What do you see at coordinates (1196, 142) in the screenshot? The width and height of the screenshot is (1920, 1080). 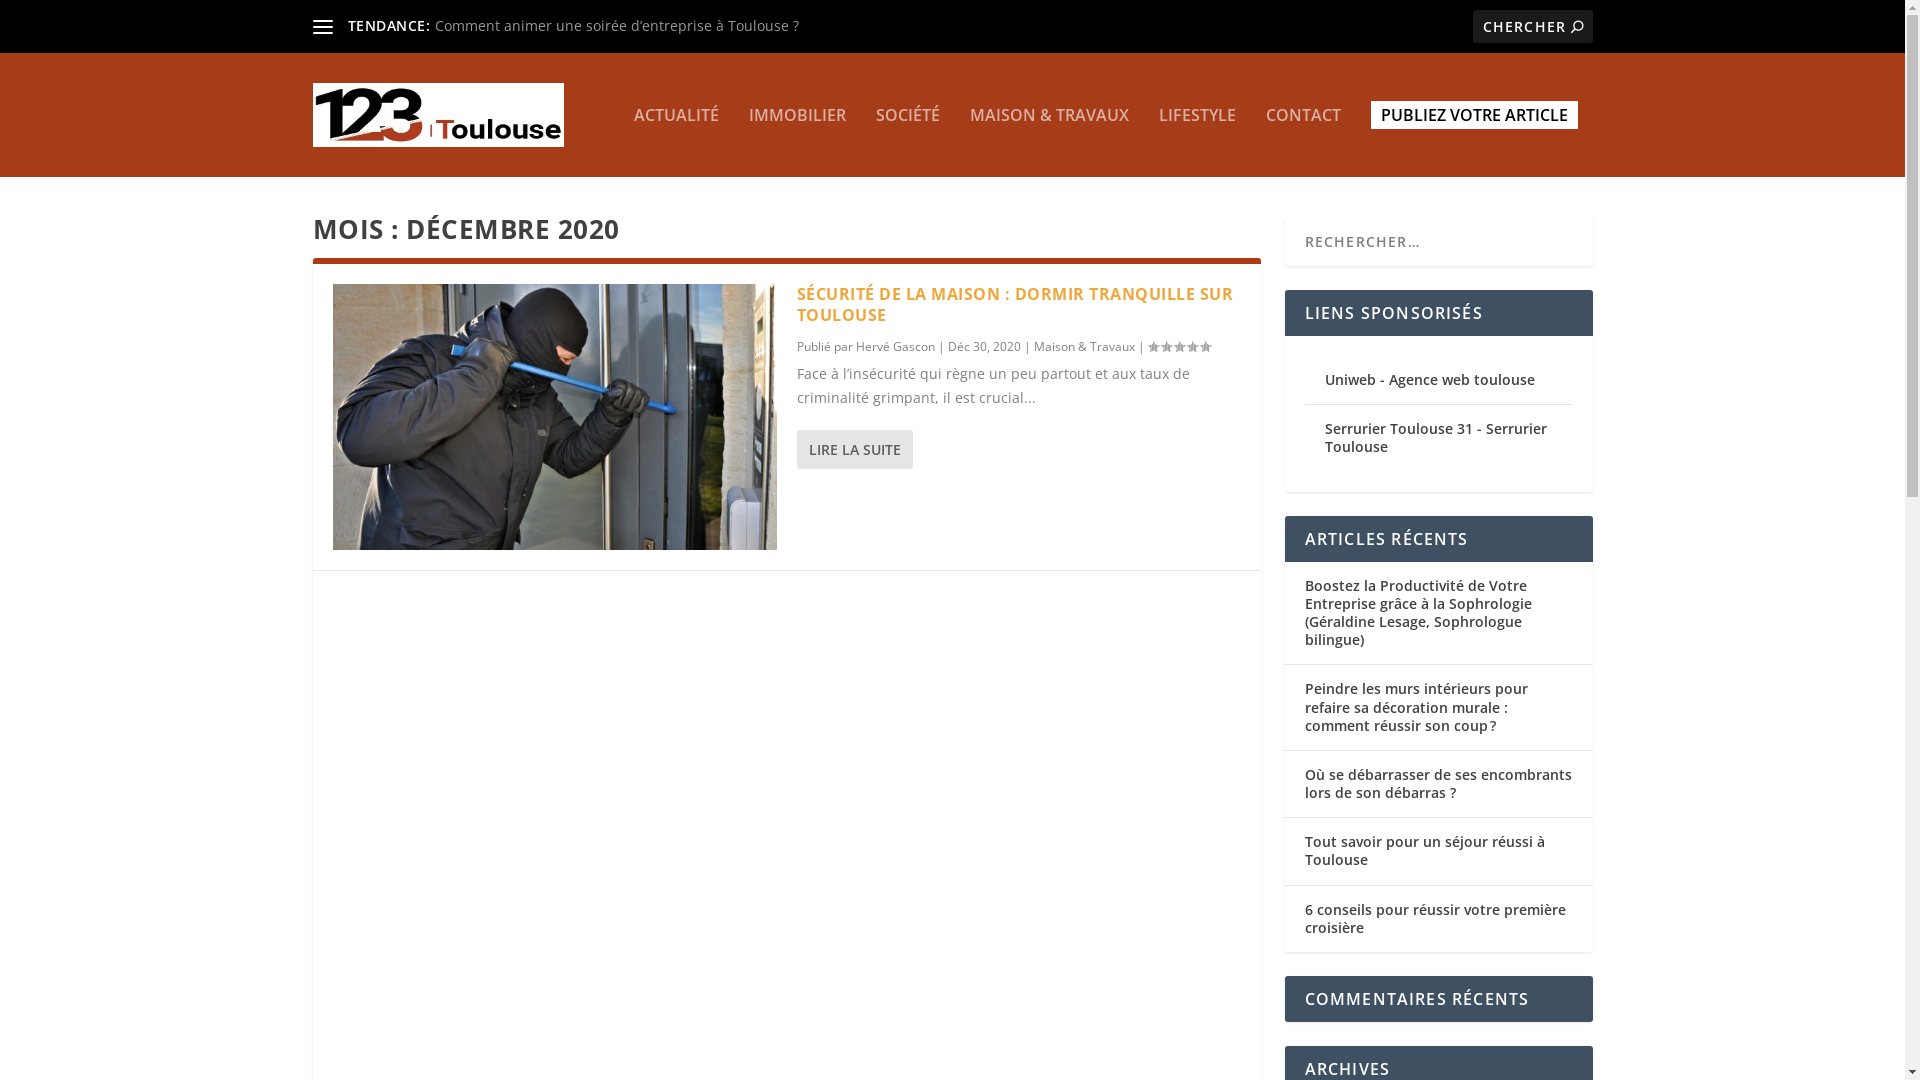 I see `LIFESTYLE` at bounding box center [1196, 142].